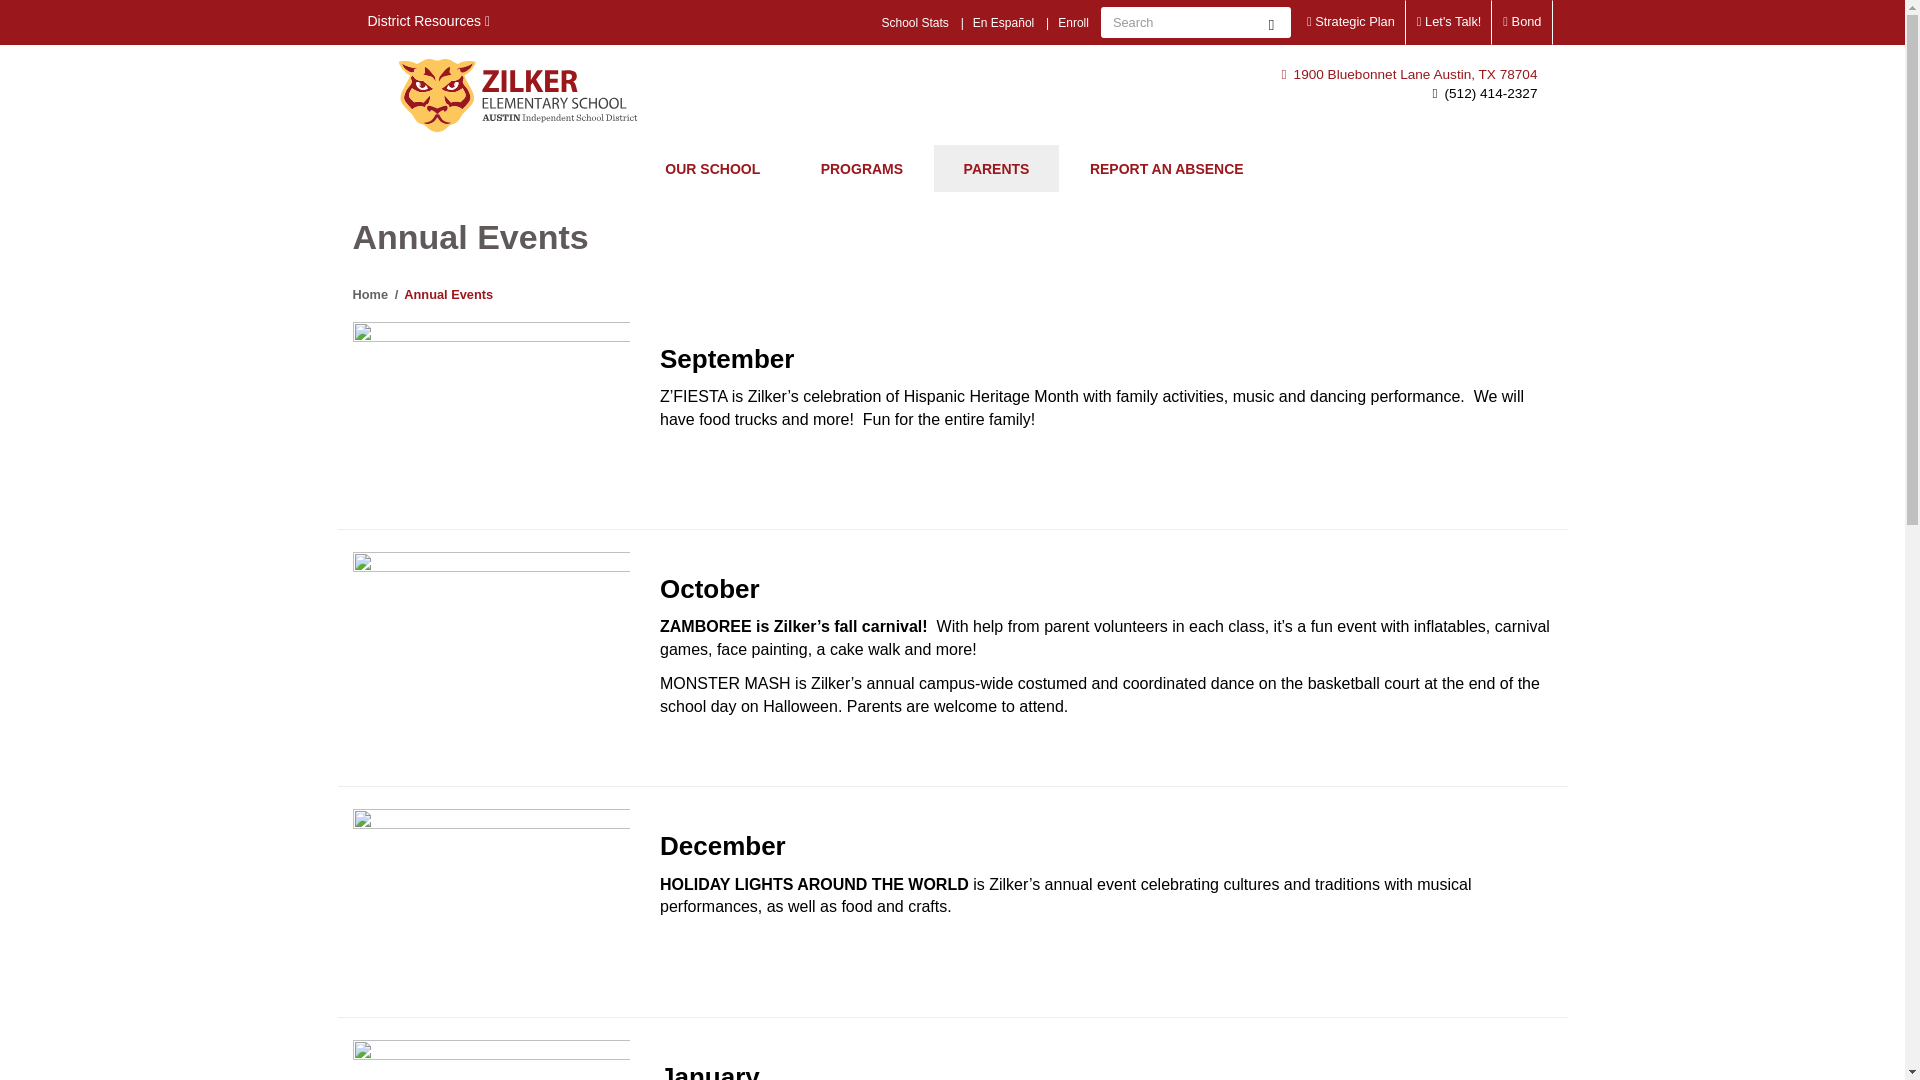 The height and width of the screenshot is (1080, 1920). What do you see at coordinates (428, 22) in the screenshot?
I see `District Resources` at bounding box center [428, 22].